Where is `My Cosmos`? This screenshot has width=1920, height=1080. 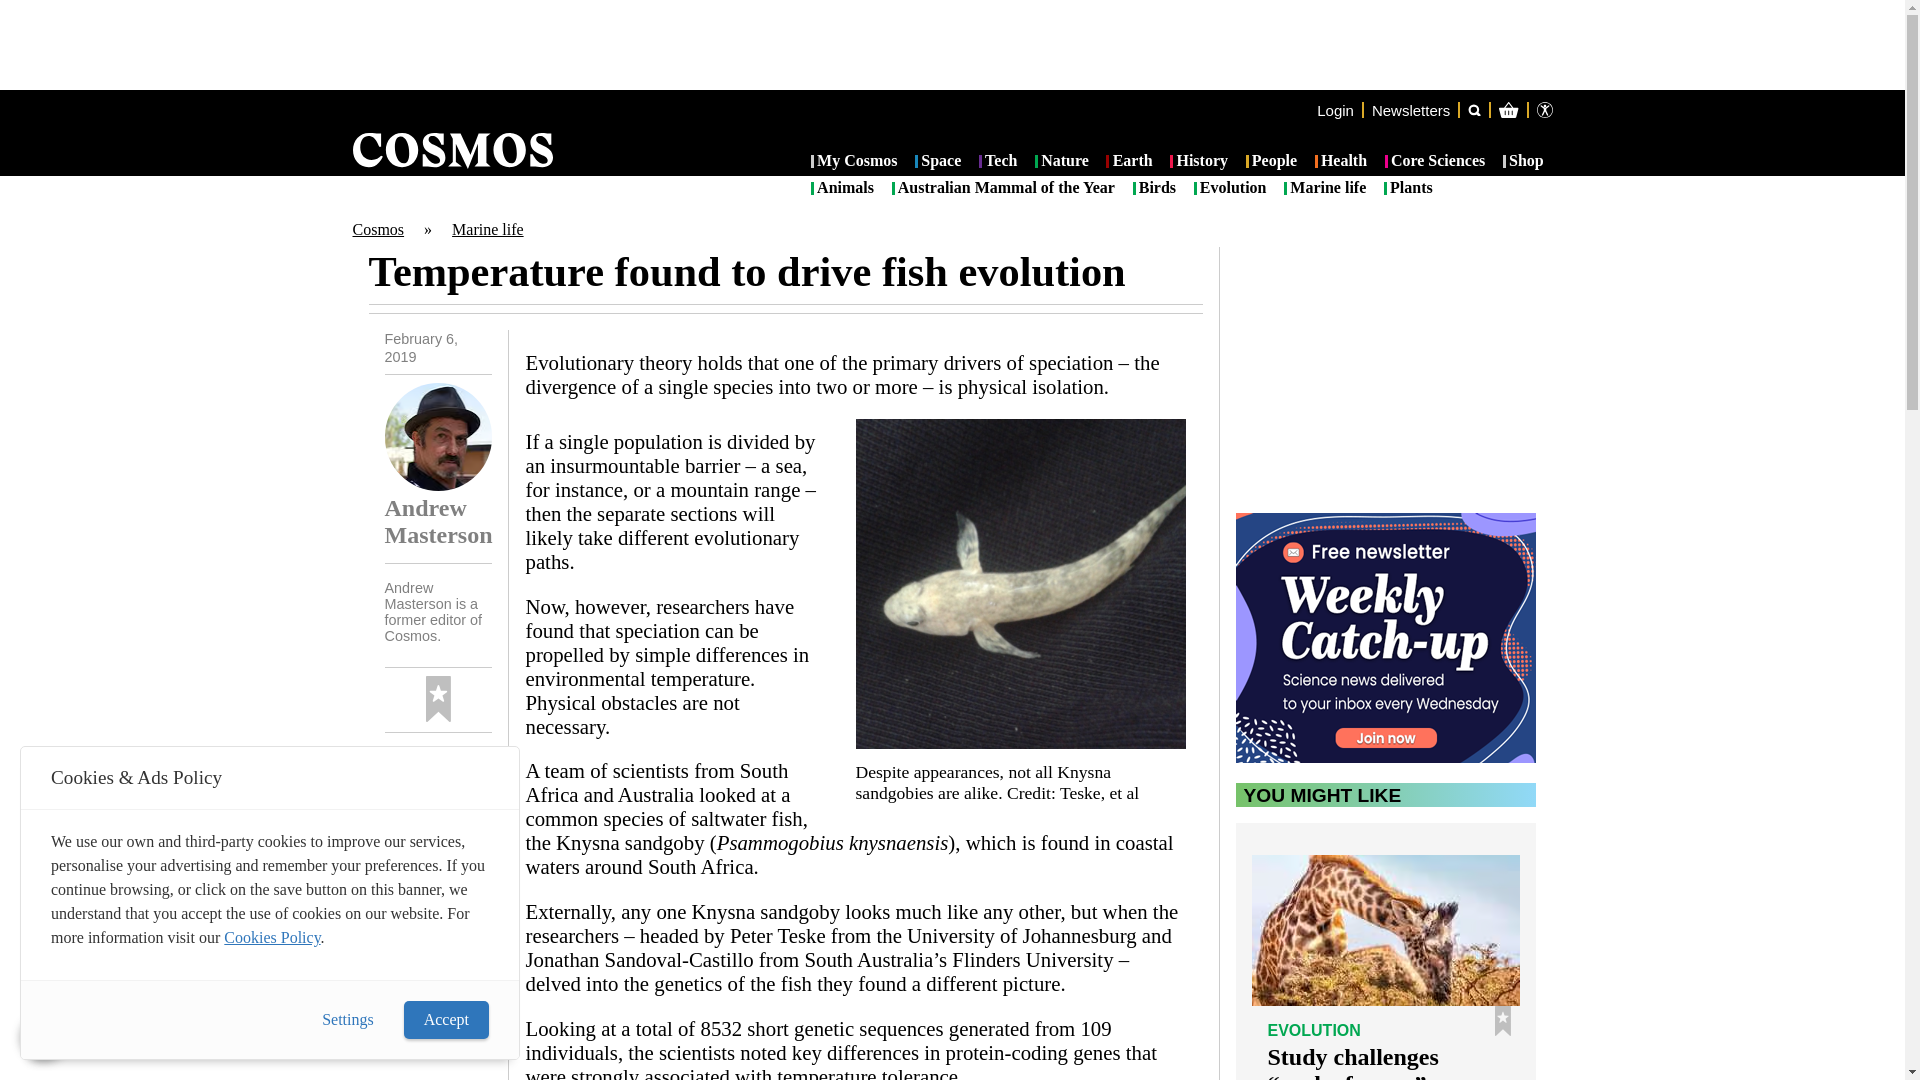
My Cosmos is located at coordinates (854, 162).